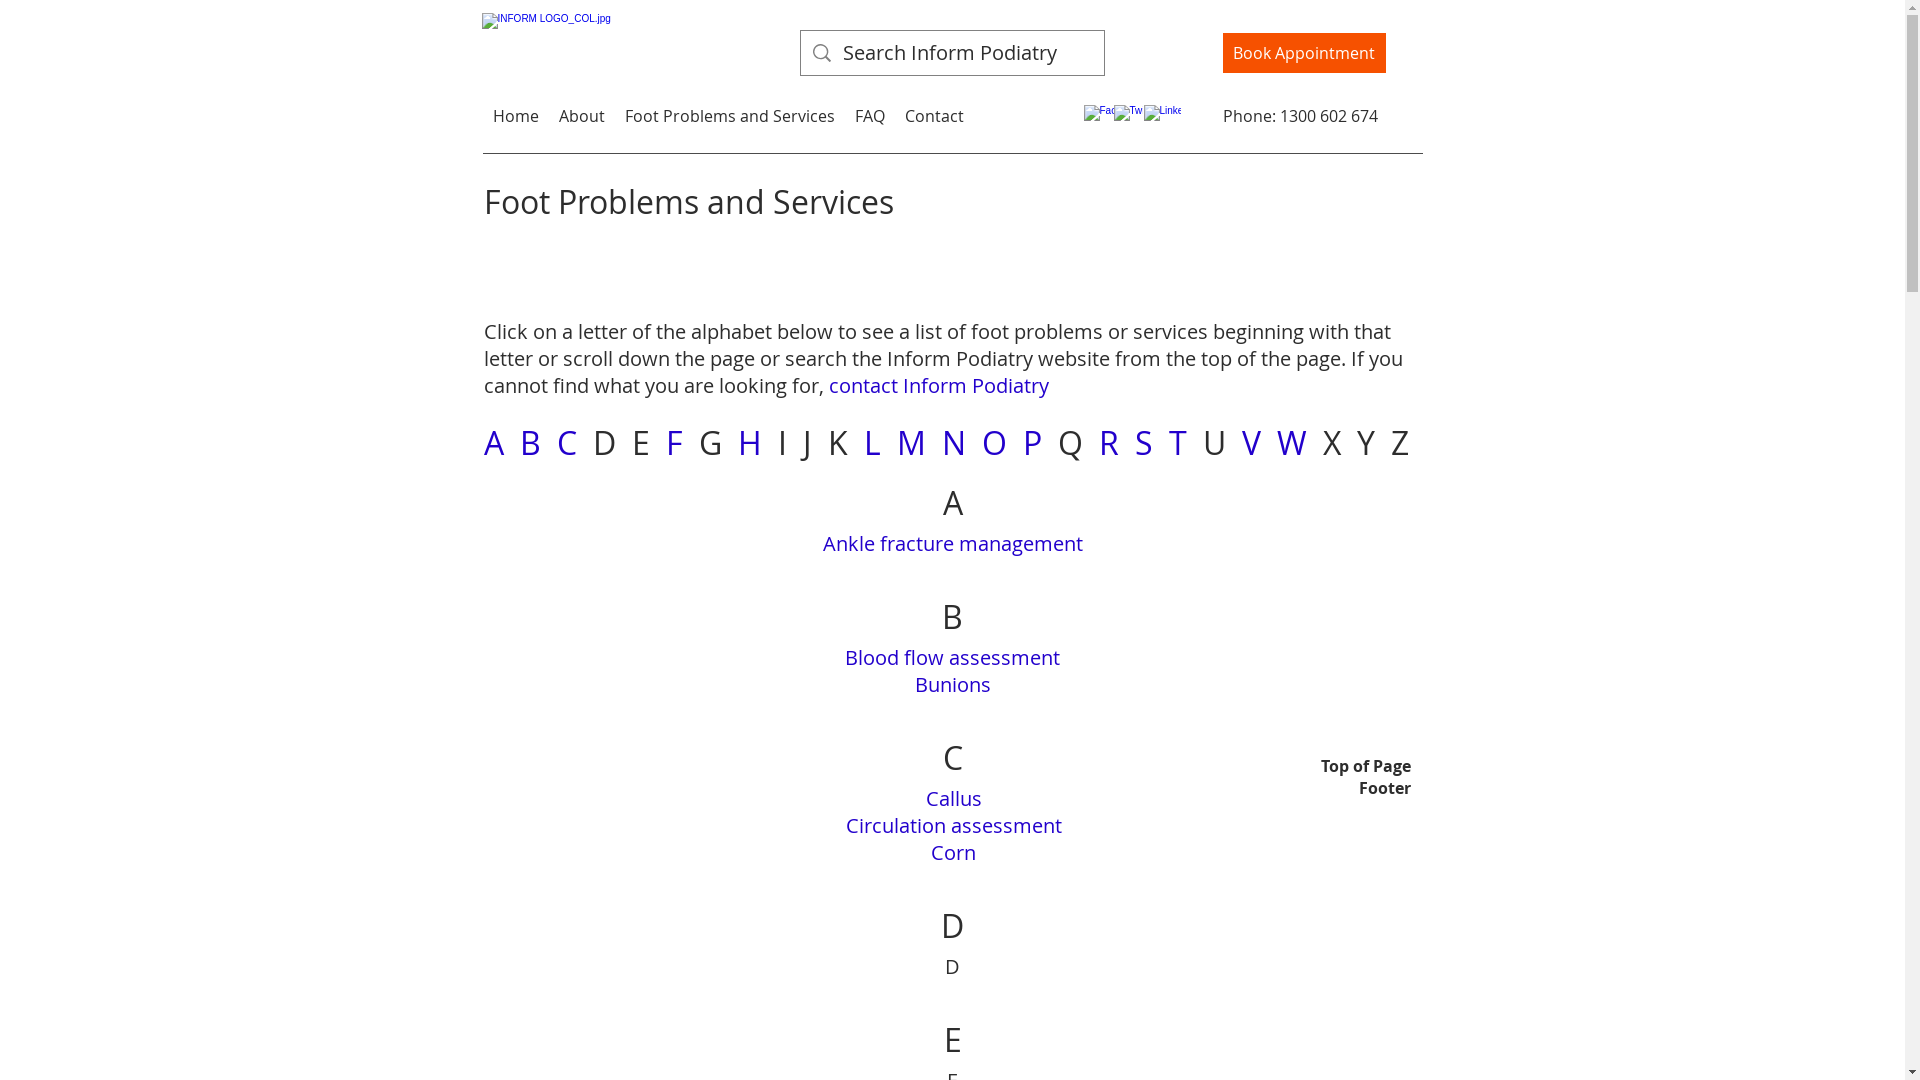 This screenshot has height=1080, width=1920. Describe the element at coordinates (494, 442) in the screenshot. I see `A` at that location.